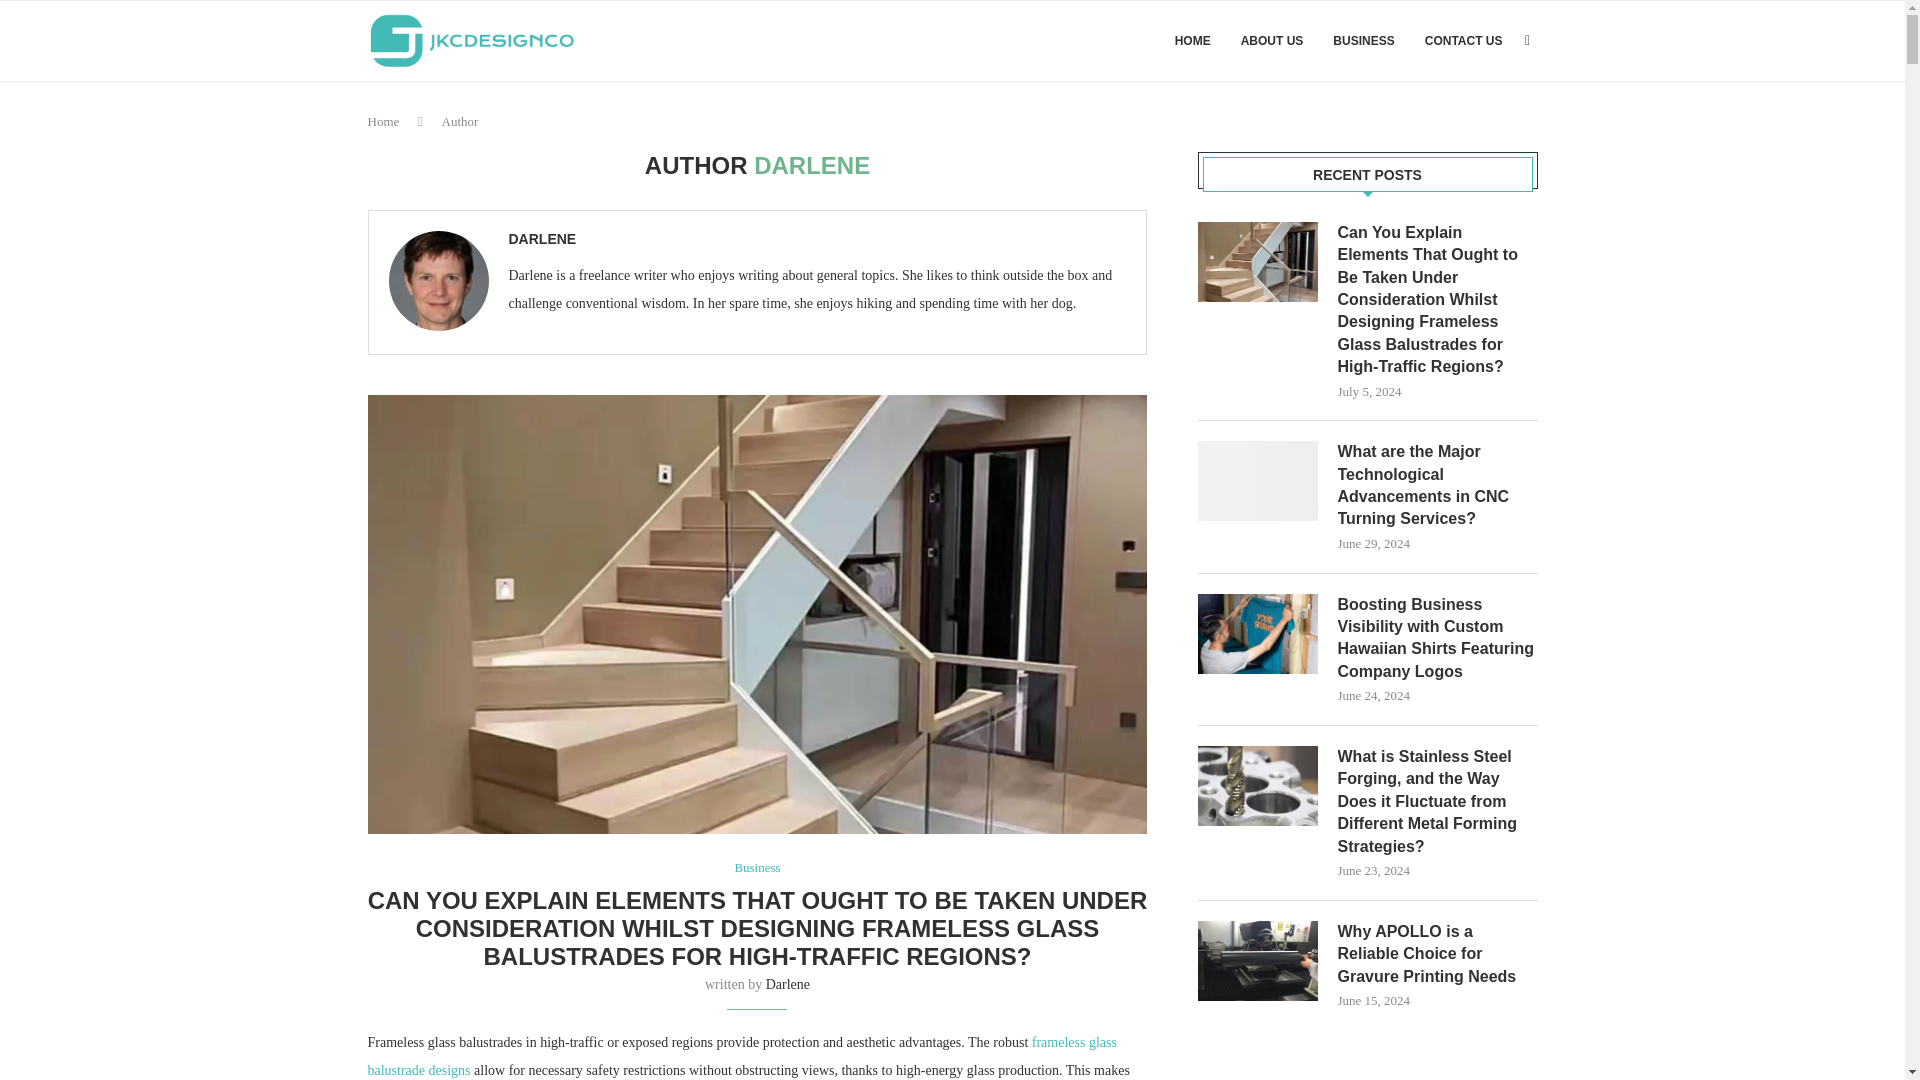 Image resolution: width=1920 pixels, height=1080 pixels. What do you see at coordinates (542, 239) in the screenshot?
I see `DARLENE` at bounding box center [542, 239].